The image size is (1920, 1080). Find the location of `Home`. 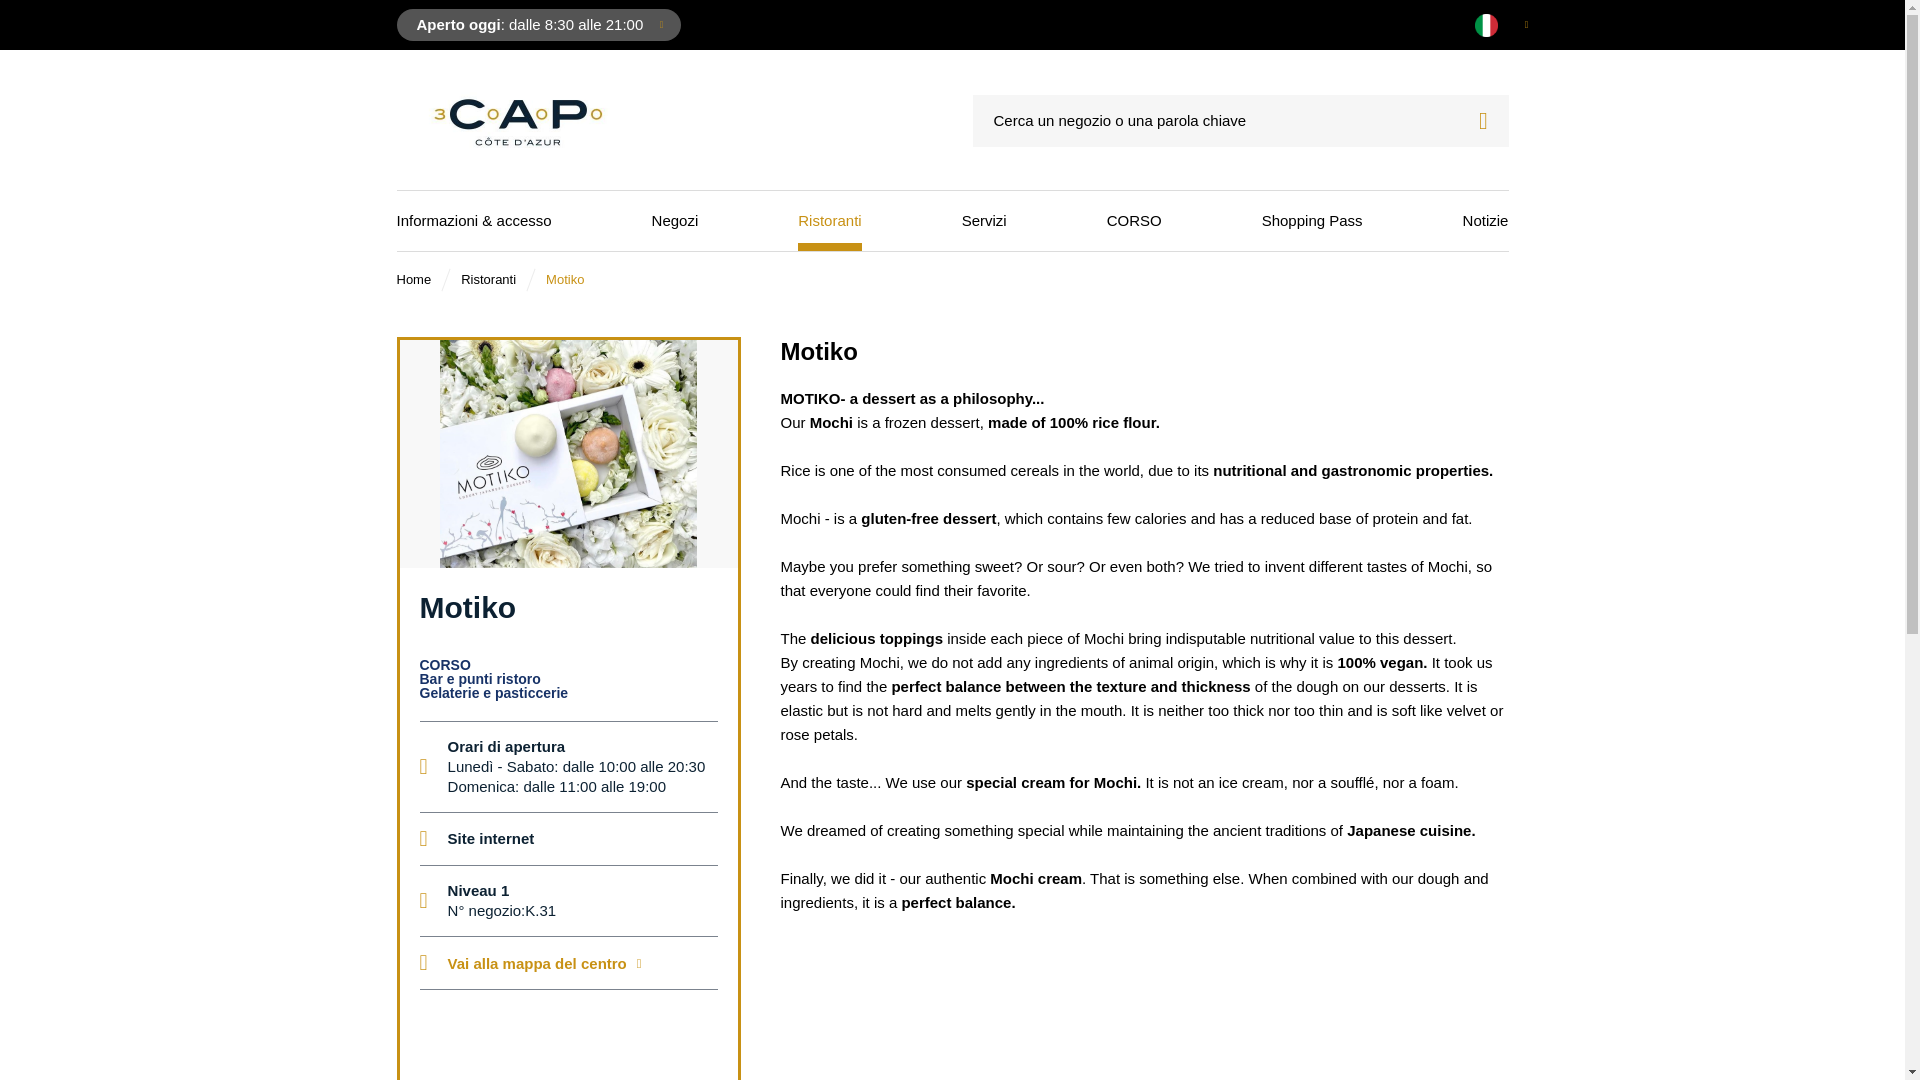

Home is located at coordinates (412, 280).